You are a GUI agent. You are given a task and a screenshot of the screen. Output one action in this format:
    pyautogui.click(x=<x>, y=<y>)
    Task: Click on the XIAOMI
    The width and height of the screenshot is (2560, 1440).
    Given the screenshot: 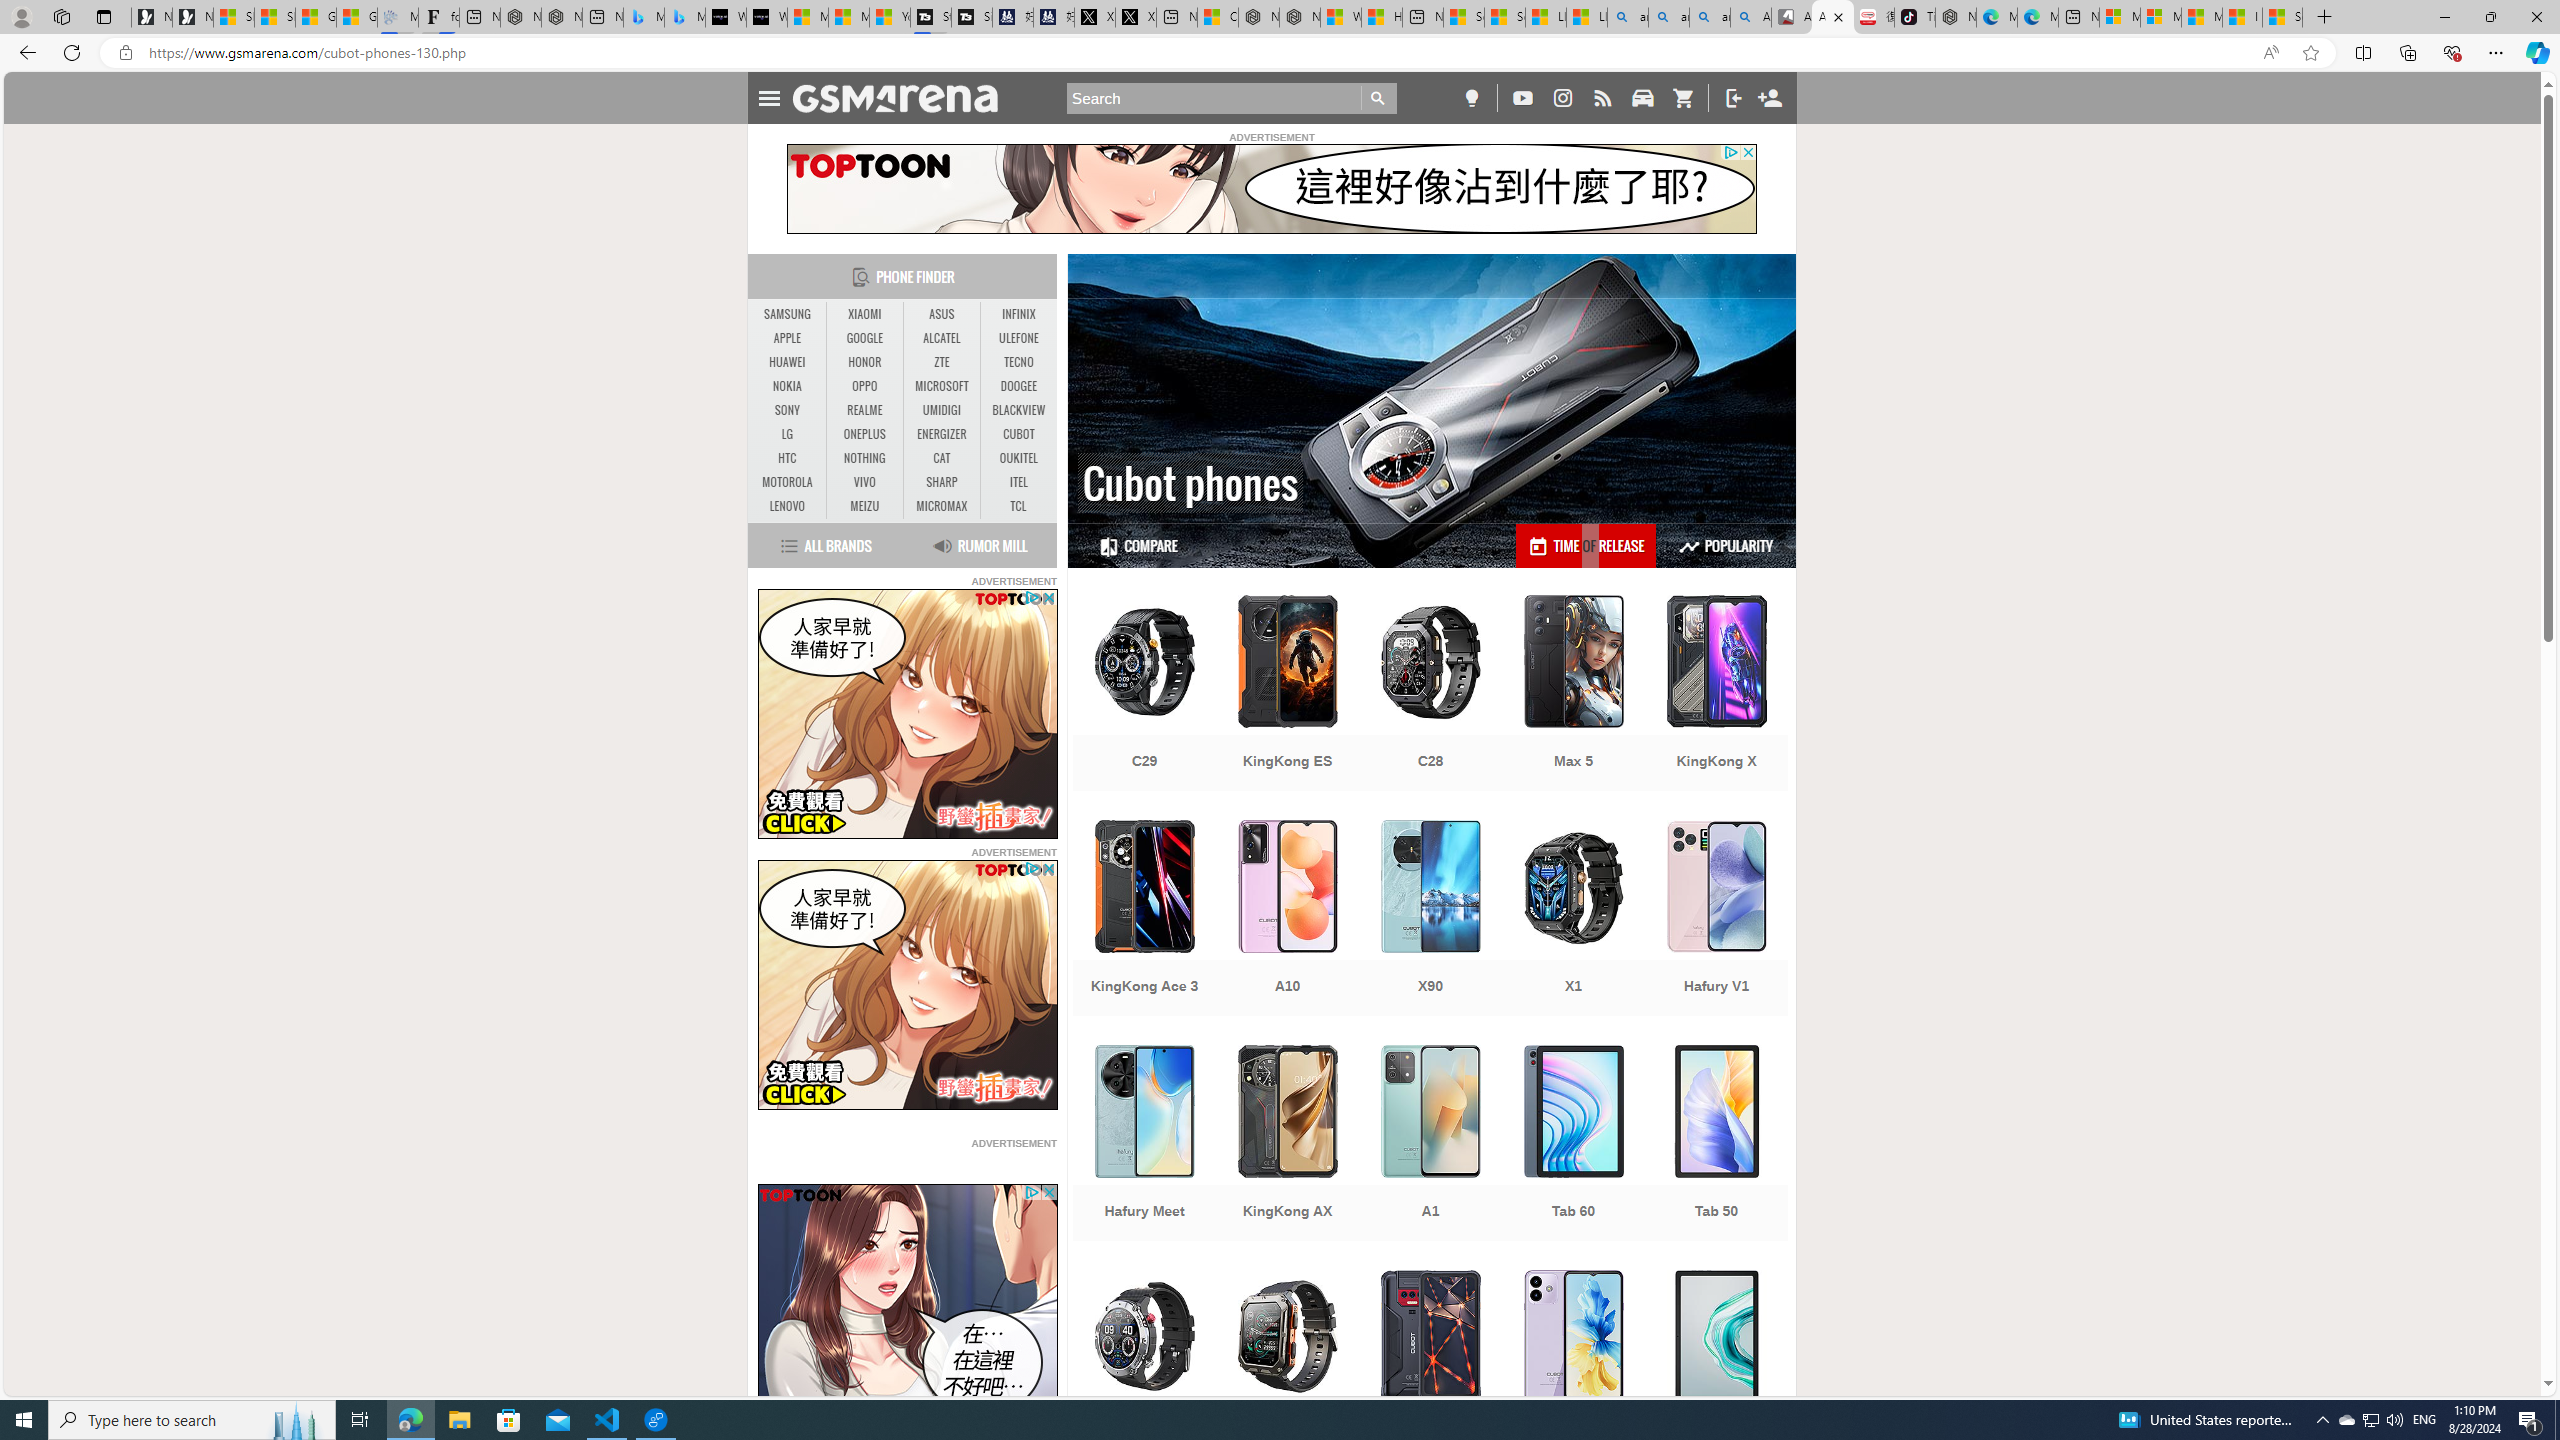 What is the action you would take?
    pyautogui.click(x=864, y=315)
    